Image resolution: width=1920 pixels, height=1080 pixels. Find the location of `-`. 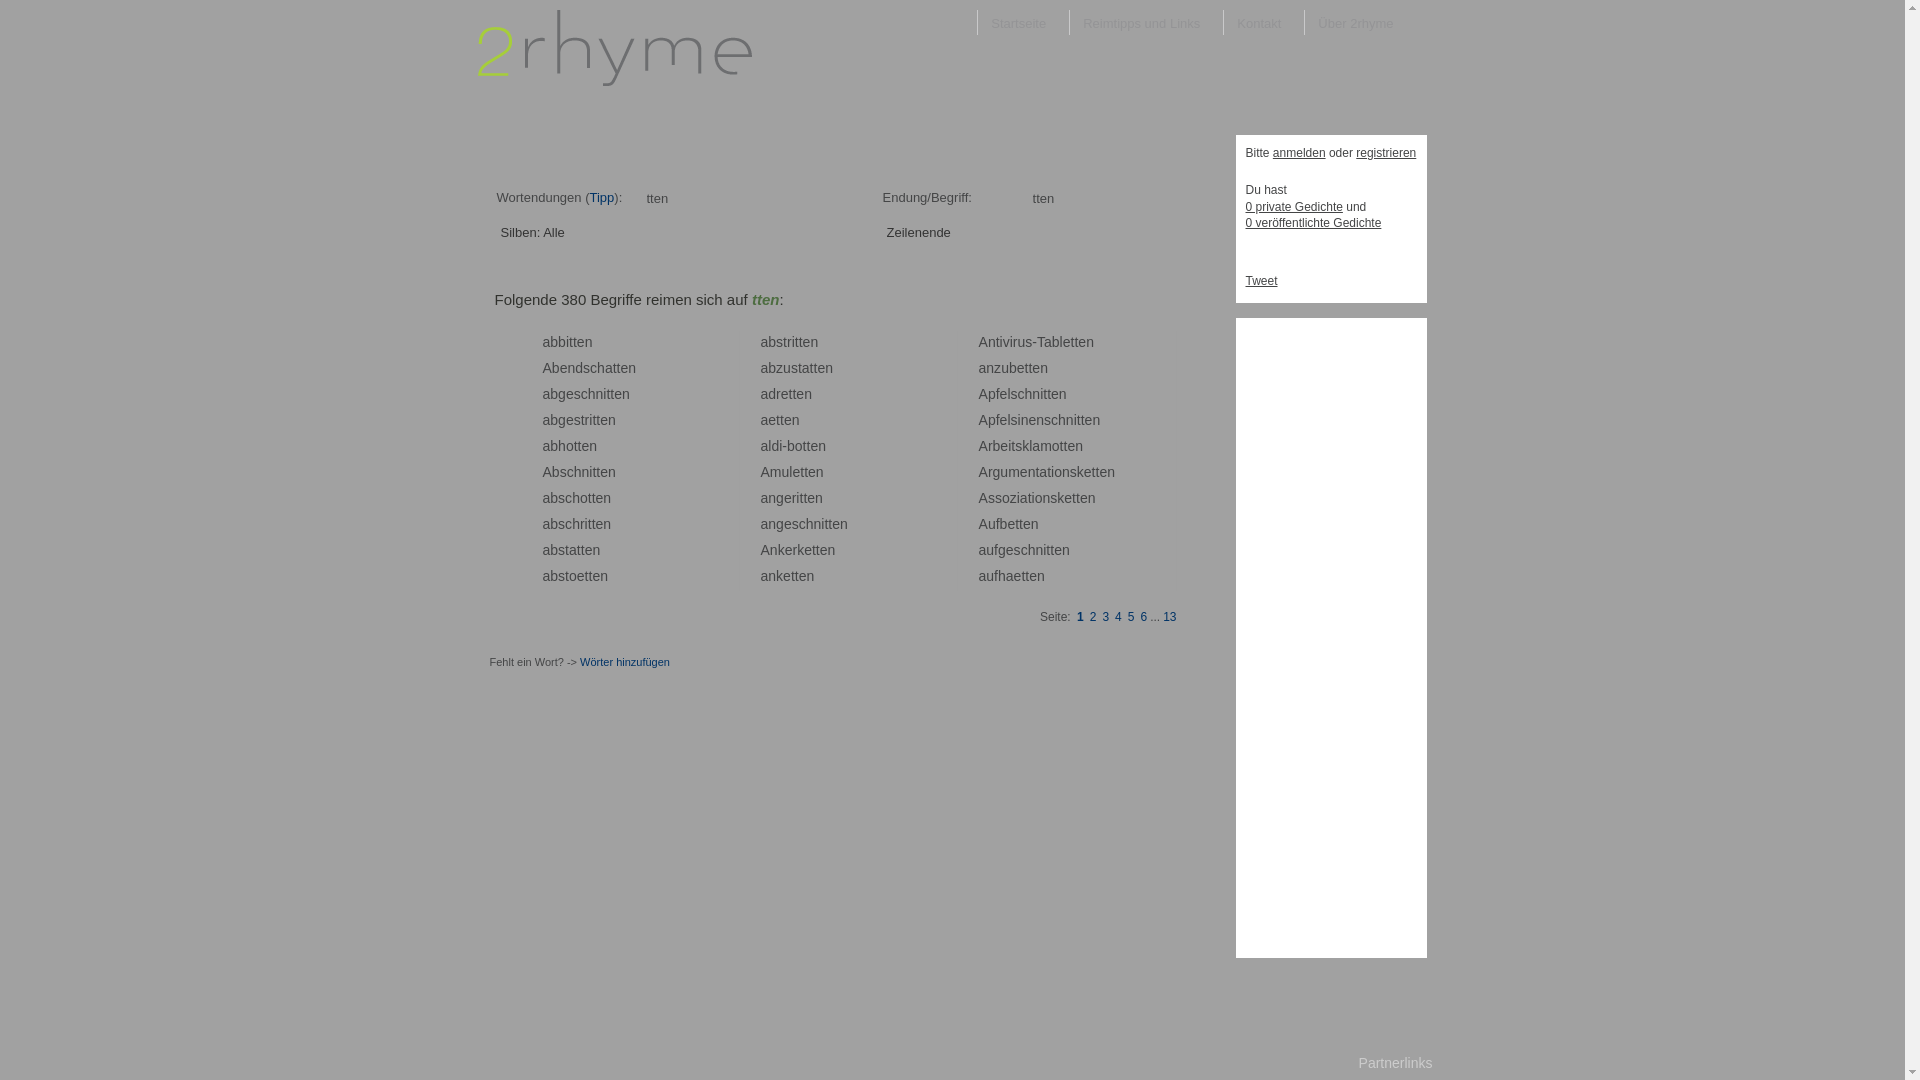

- is located at coordinates (1034, 342).